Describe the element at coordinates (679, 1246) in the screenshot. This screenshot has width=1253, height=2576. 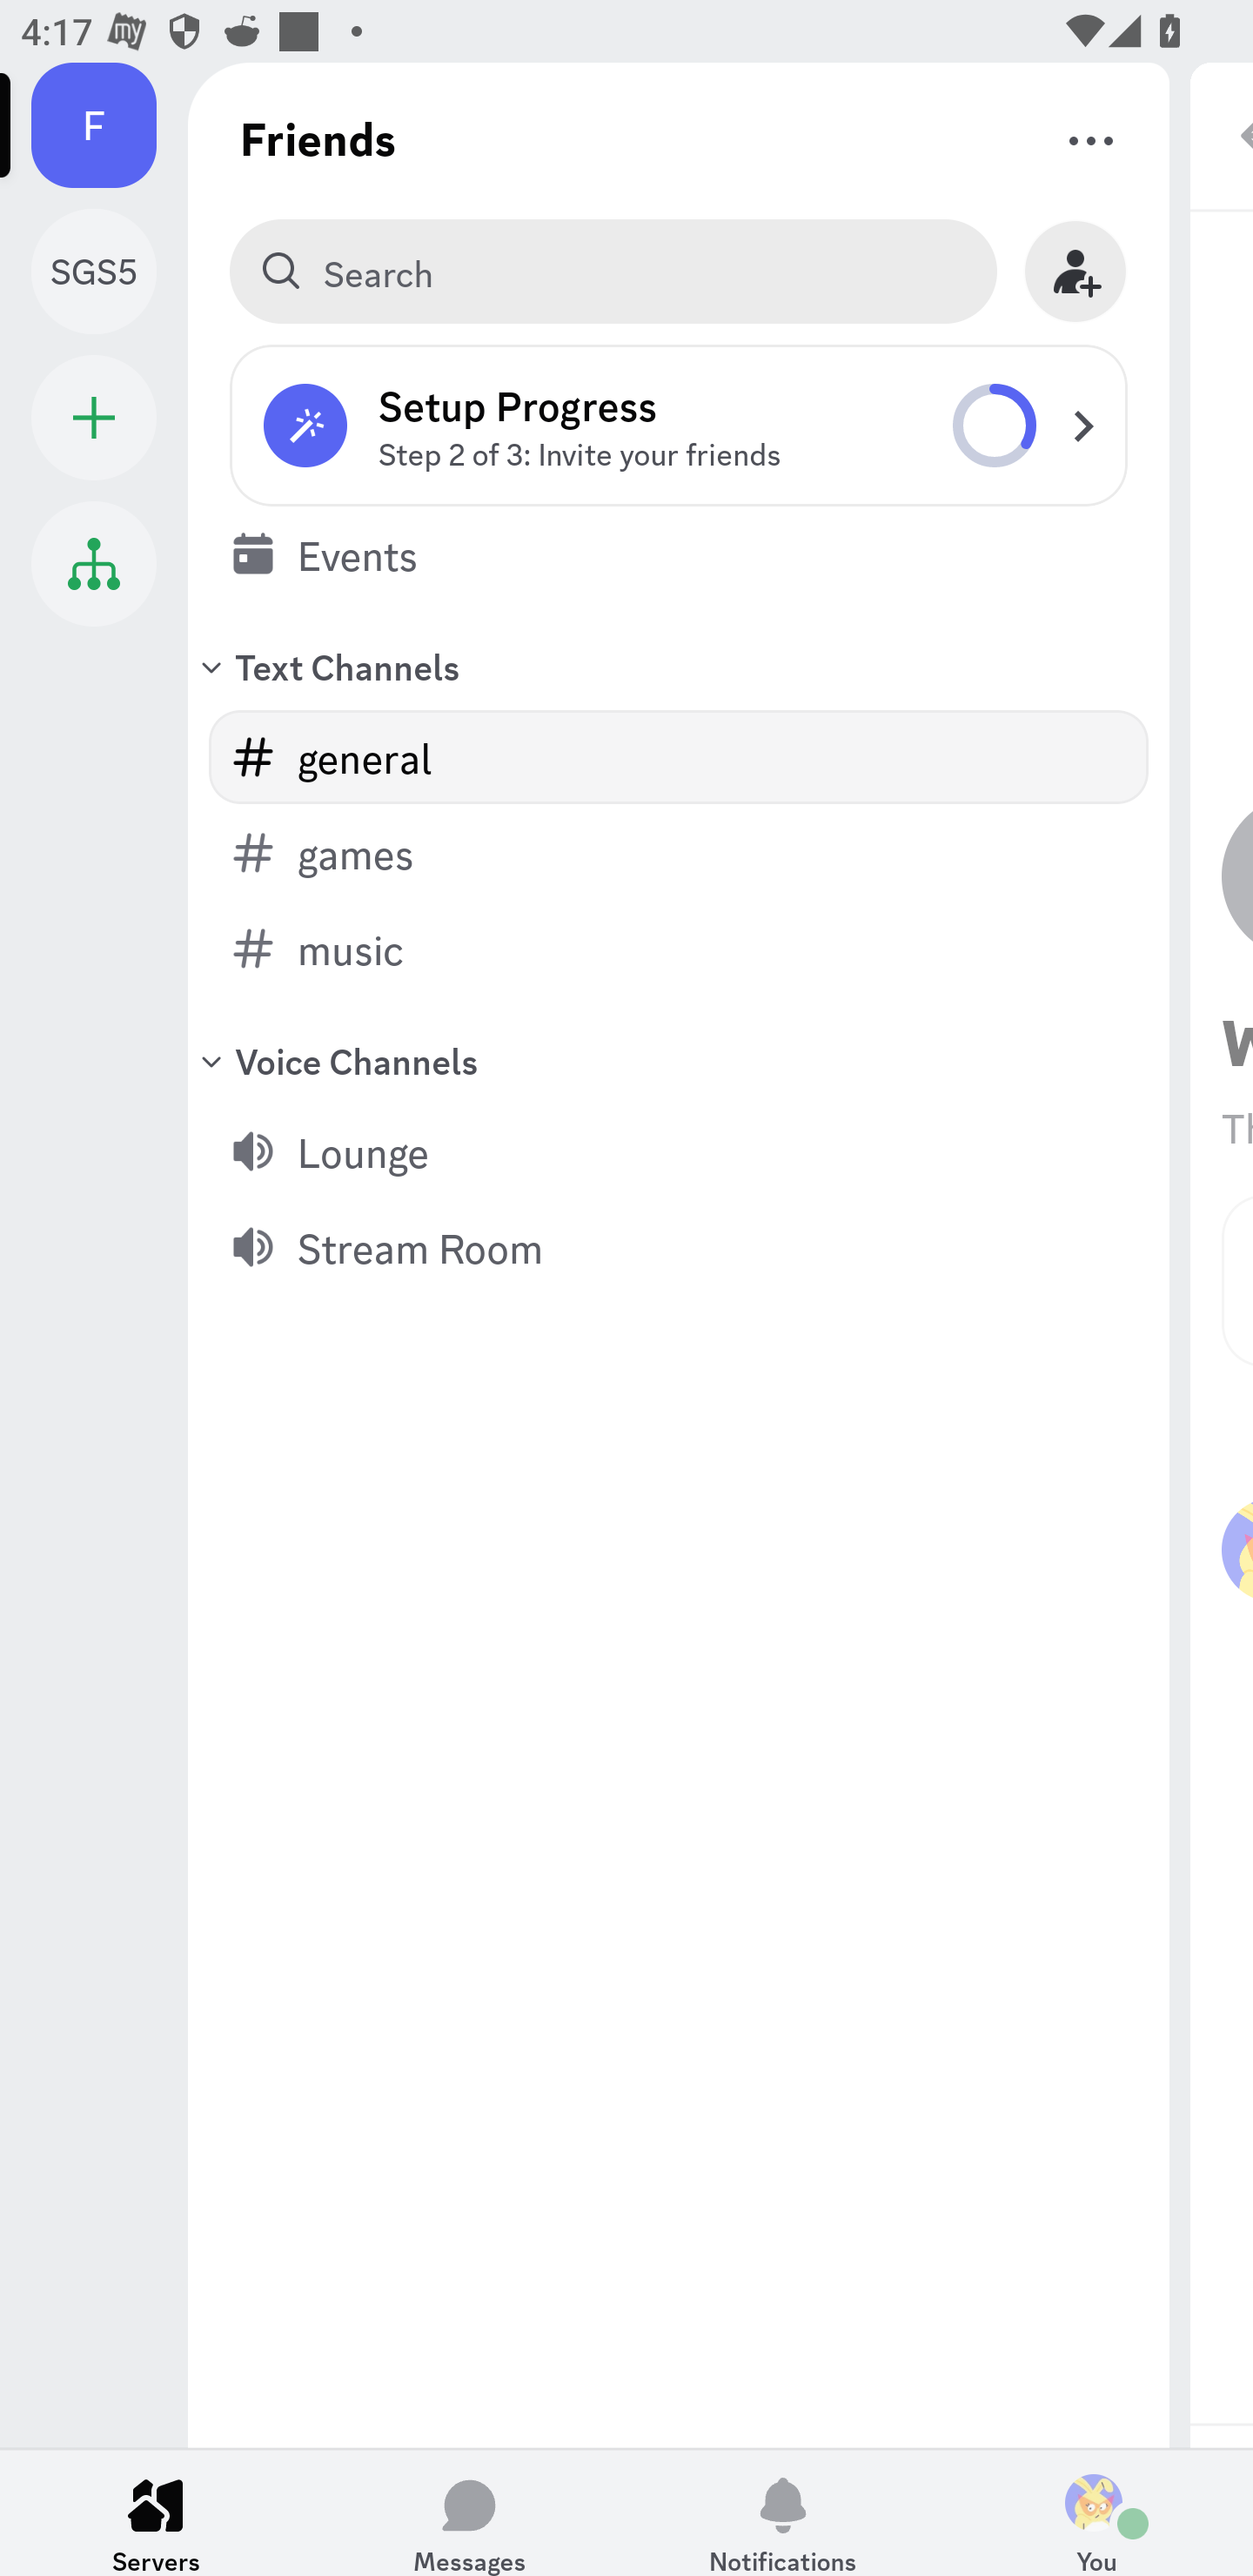
I see `Stream Room (voice channel), 0 users Stream Room` at that location.